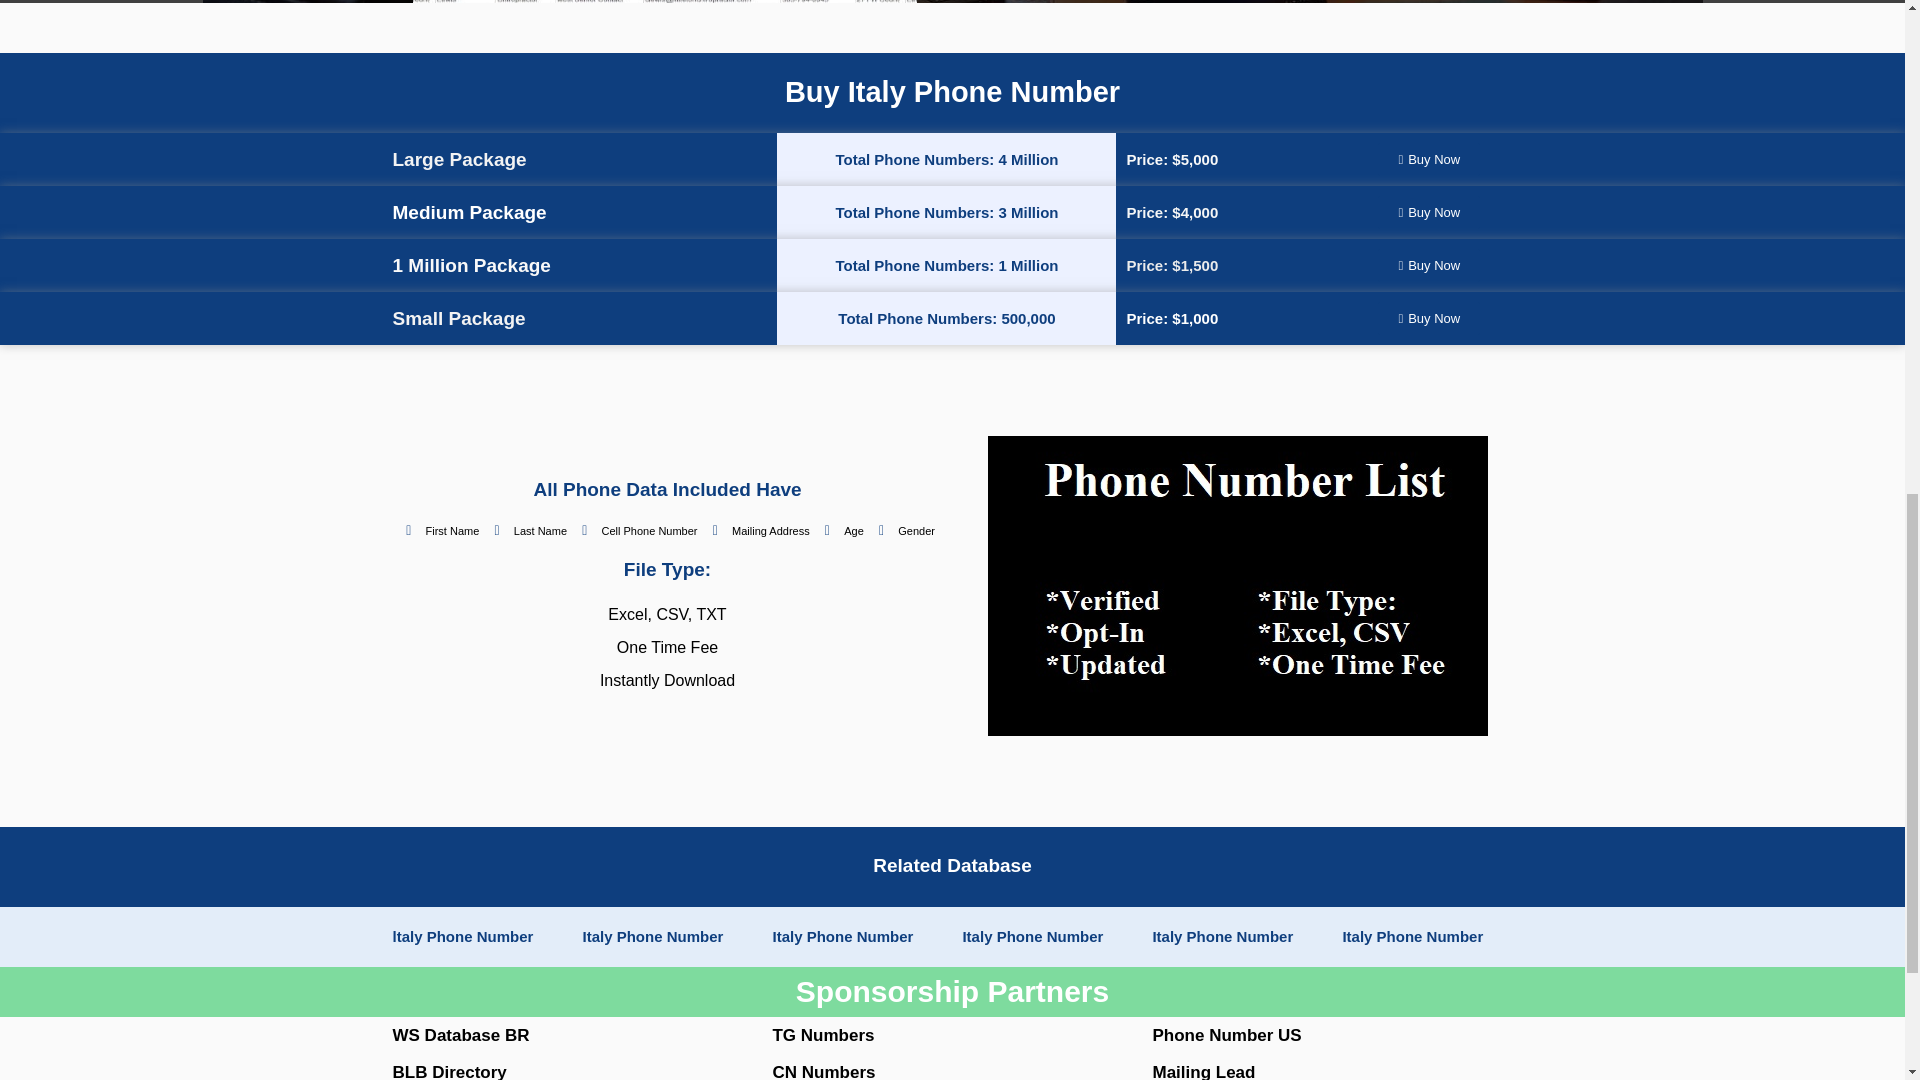 Image resolution: width=1920 pixels, height=1080 pixels. What do you see at coordinates (448, 1071) in the screenshot?
I see `BLB Directory` at bounding box center [448, 1071].